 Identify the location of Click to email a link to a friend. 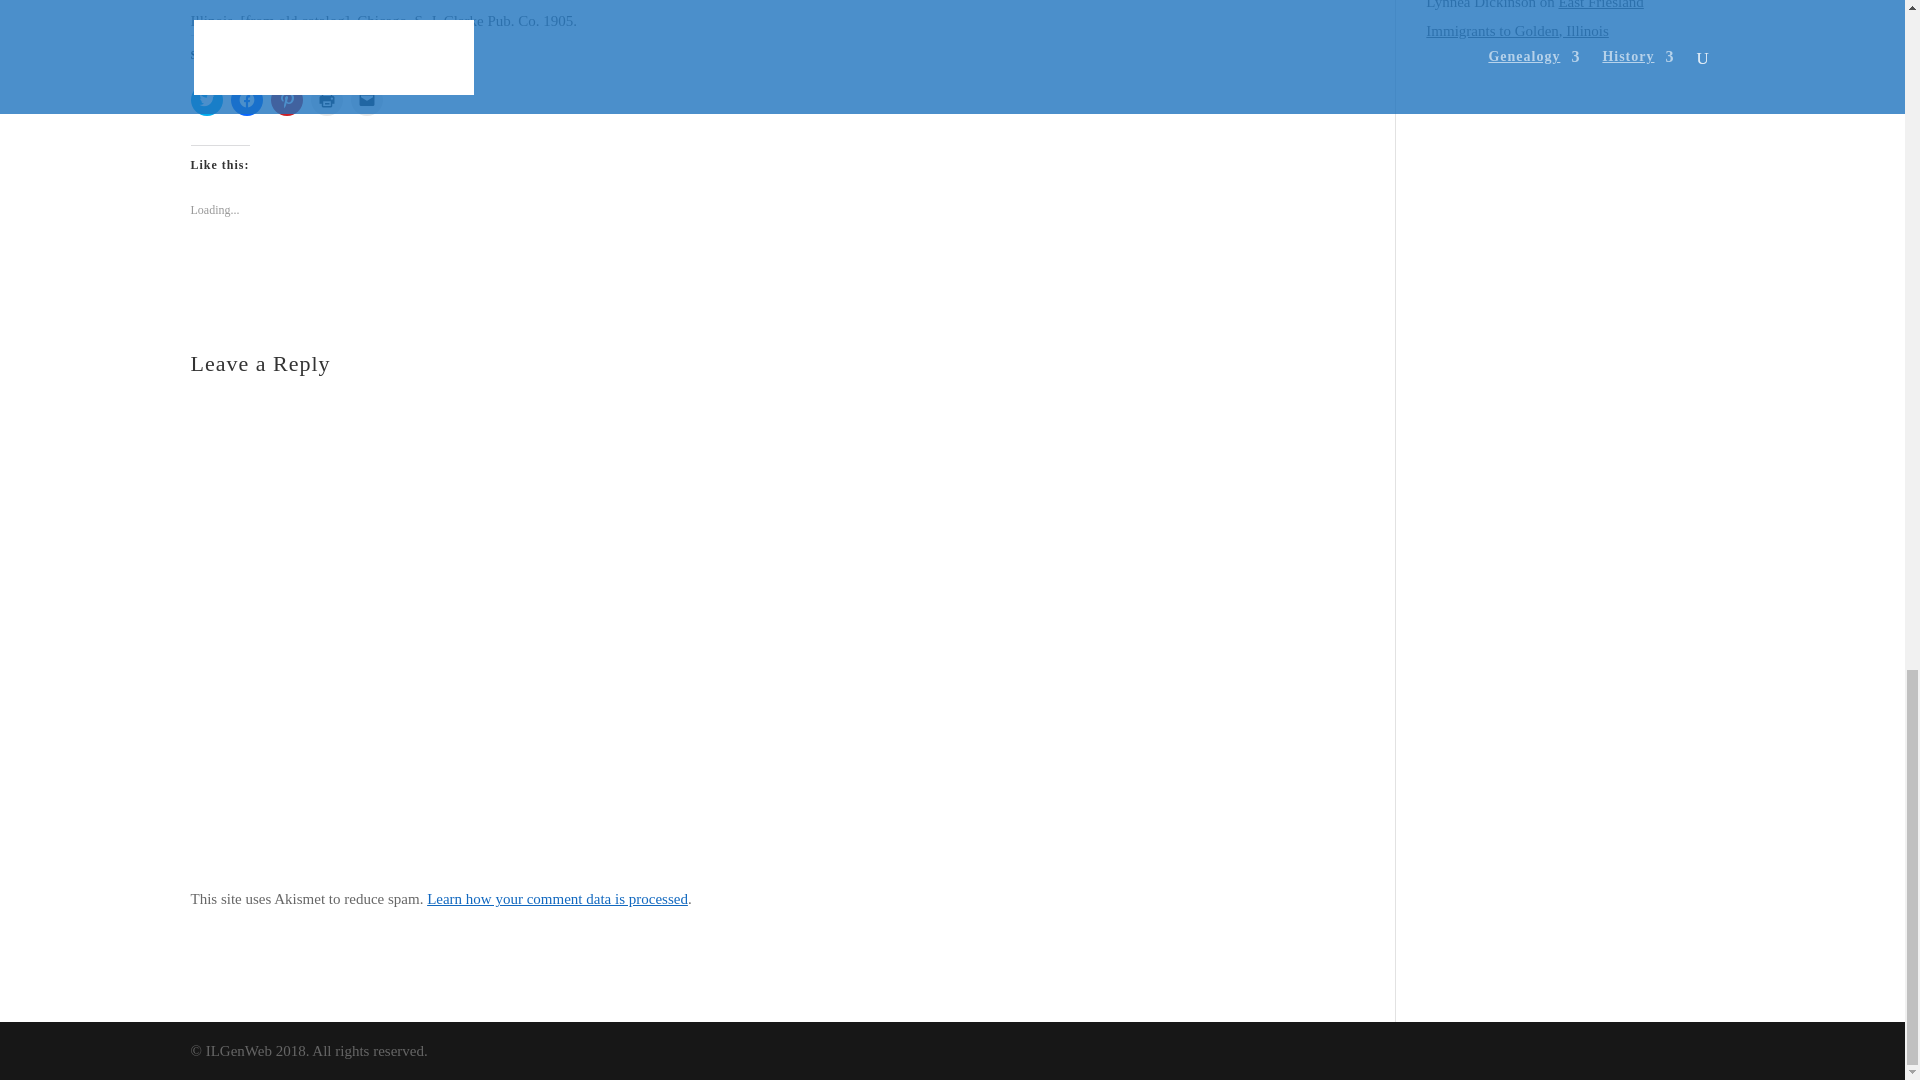
(366, 100).